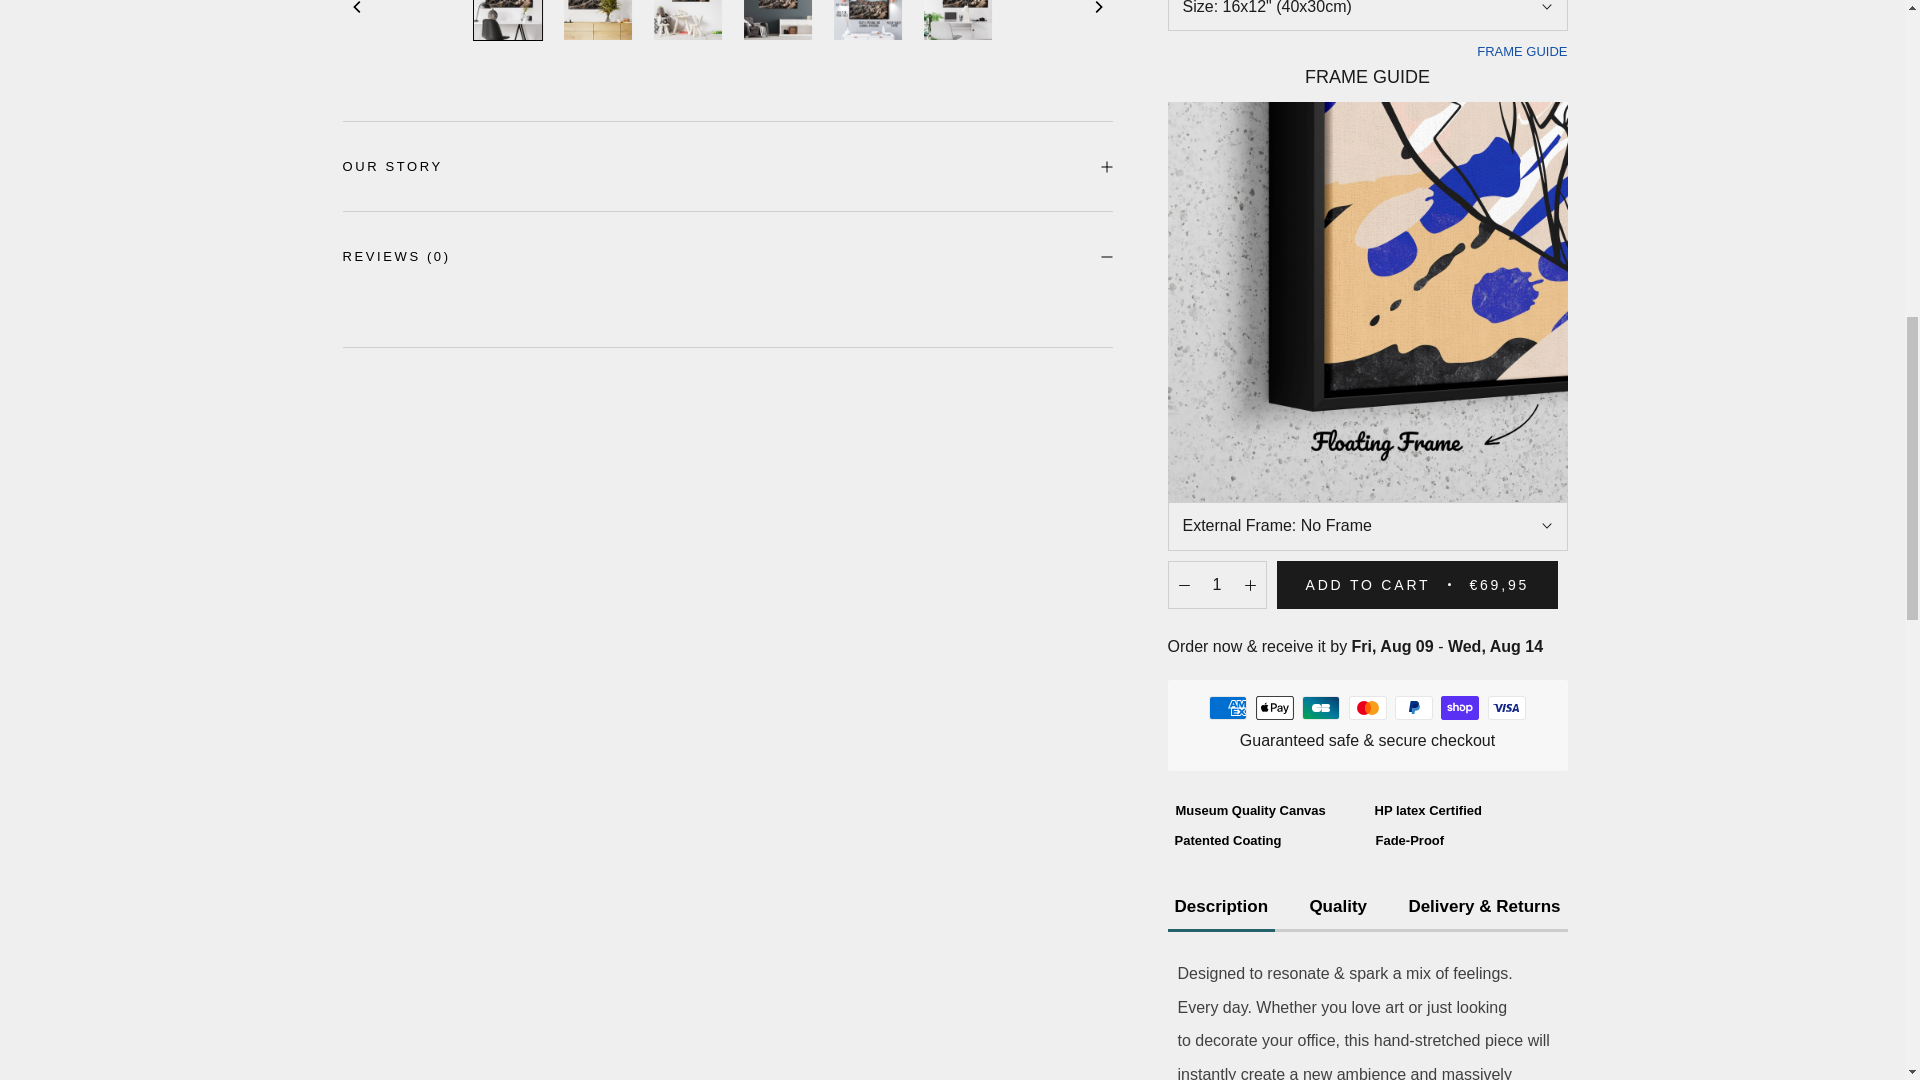 This screenshot has width=1920, height=1080. What do you see at coordinates (1228, 620) in the screenshot?
I see `American Express` at bounding box center [1228, 620].